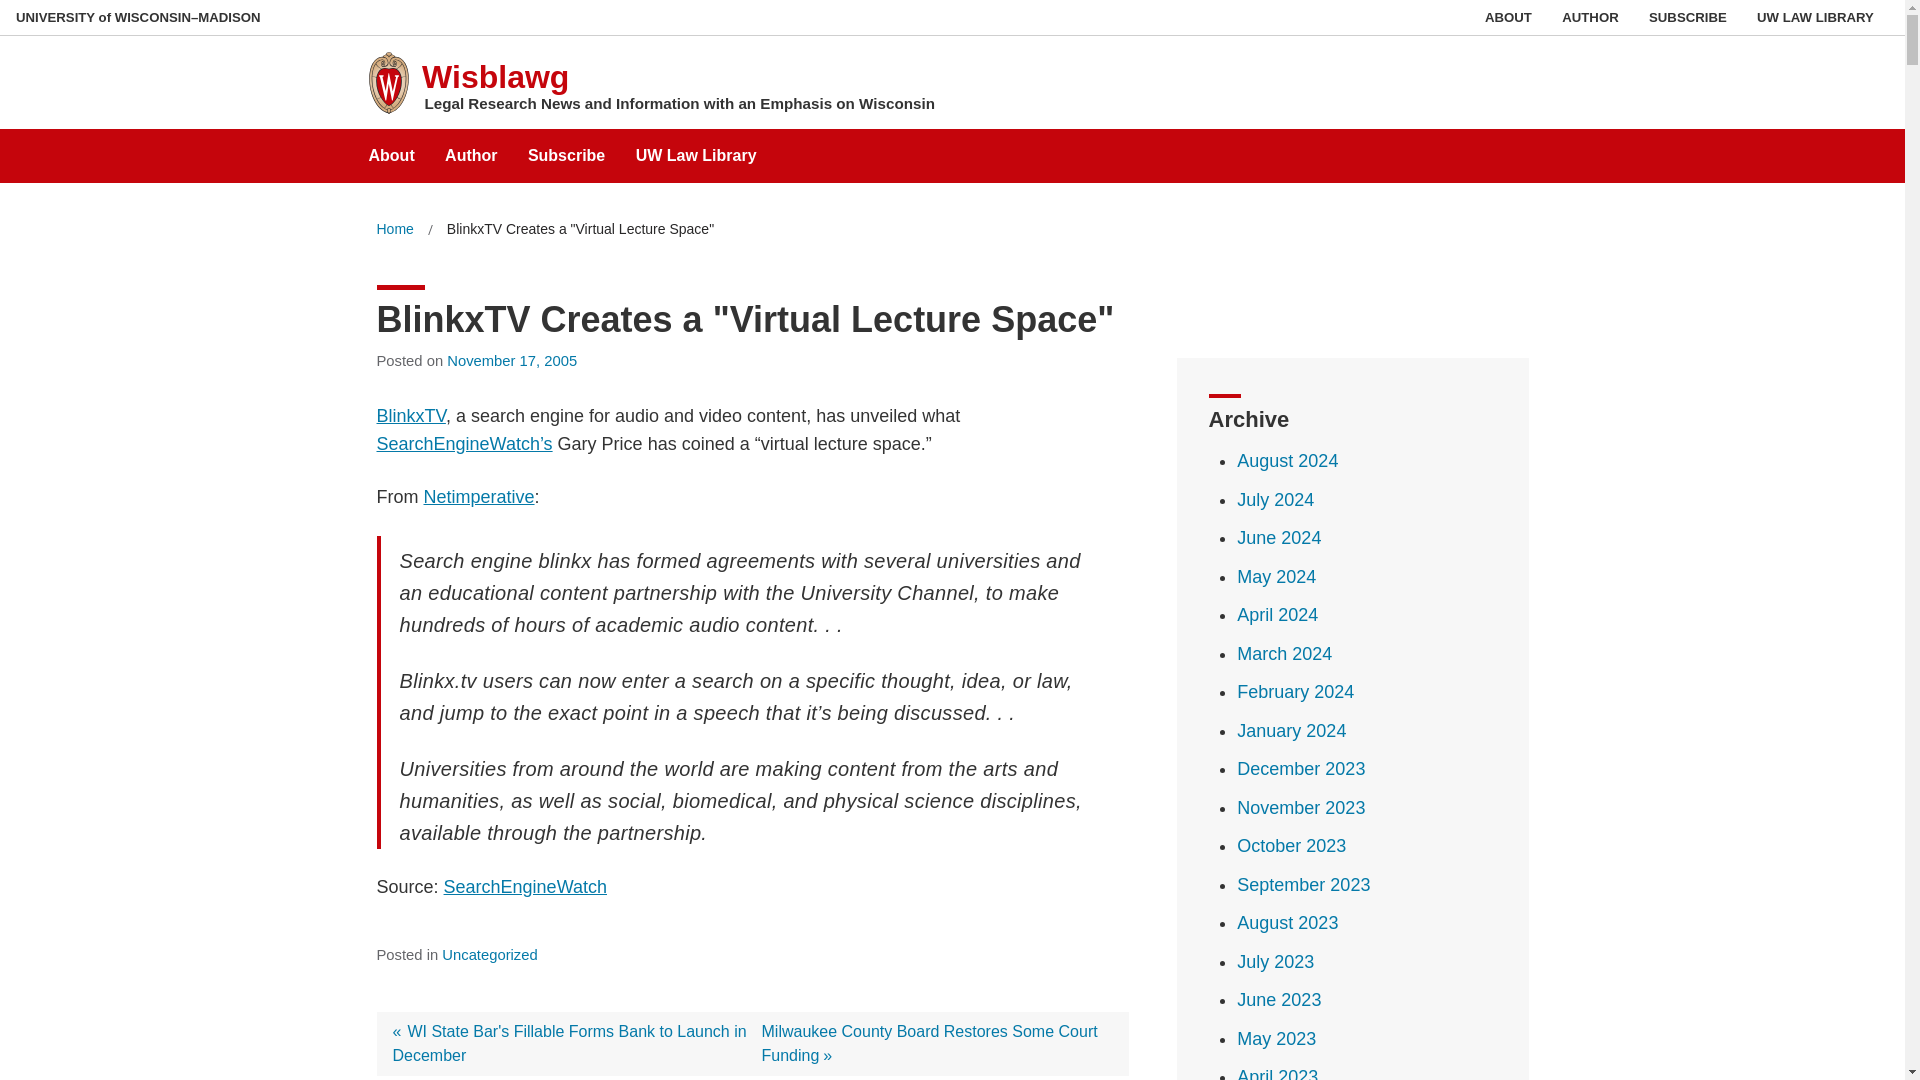 This screenshot has height=1080, width=1920. I want to click on About, so click(391, 148).